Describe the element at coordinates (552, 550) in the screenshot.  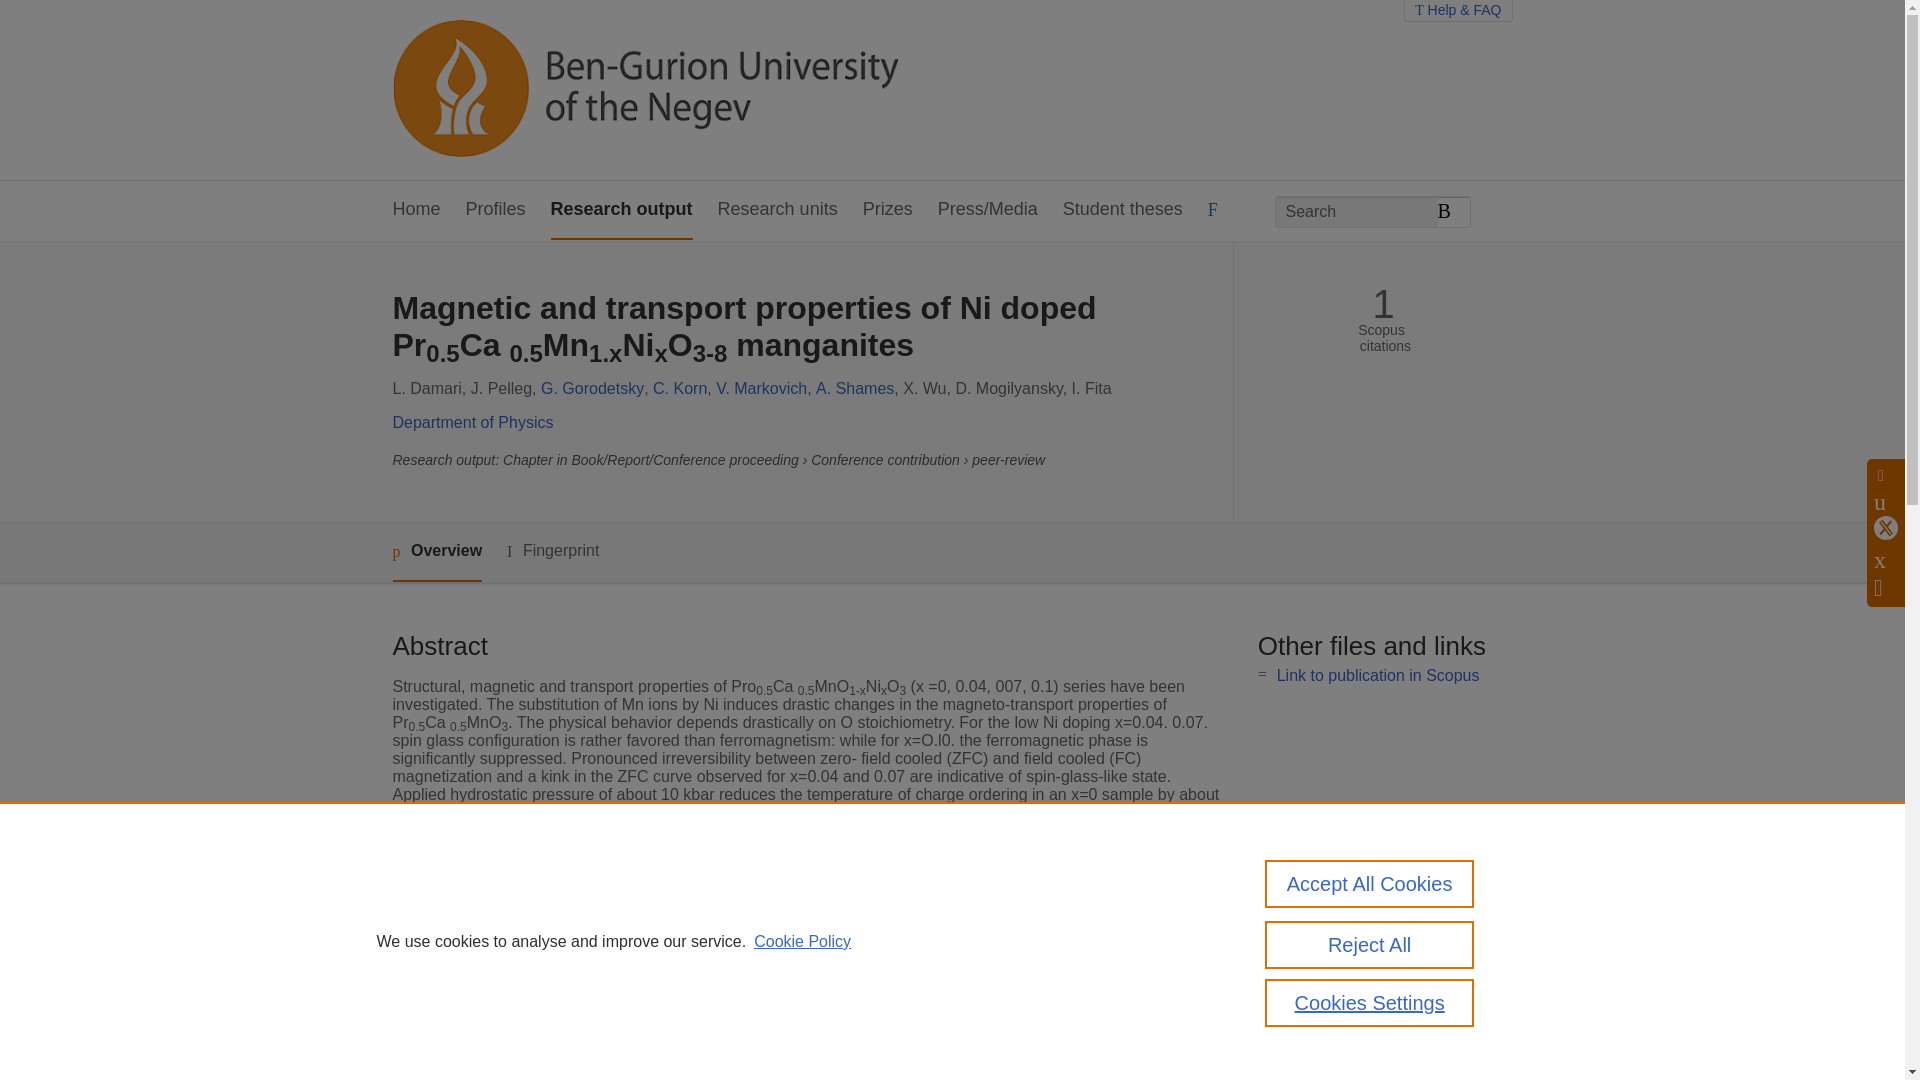
I see `Fingerprint` at that location.